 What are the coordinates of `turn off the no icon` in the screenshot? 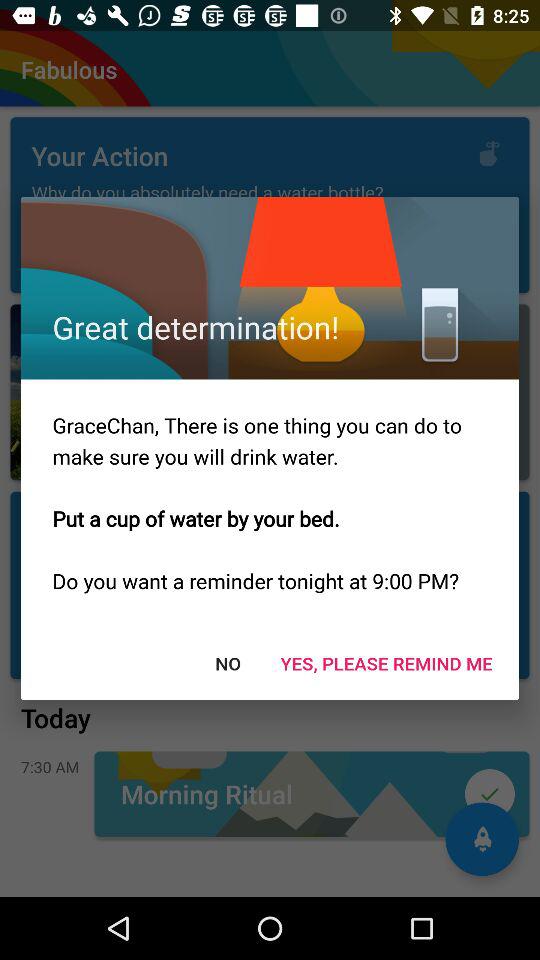 It's located at (228, 662).